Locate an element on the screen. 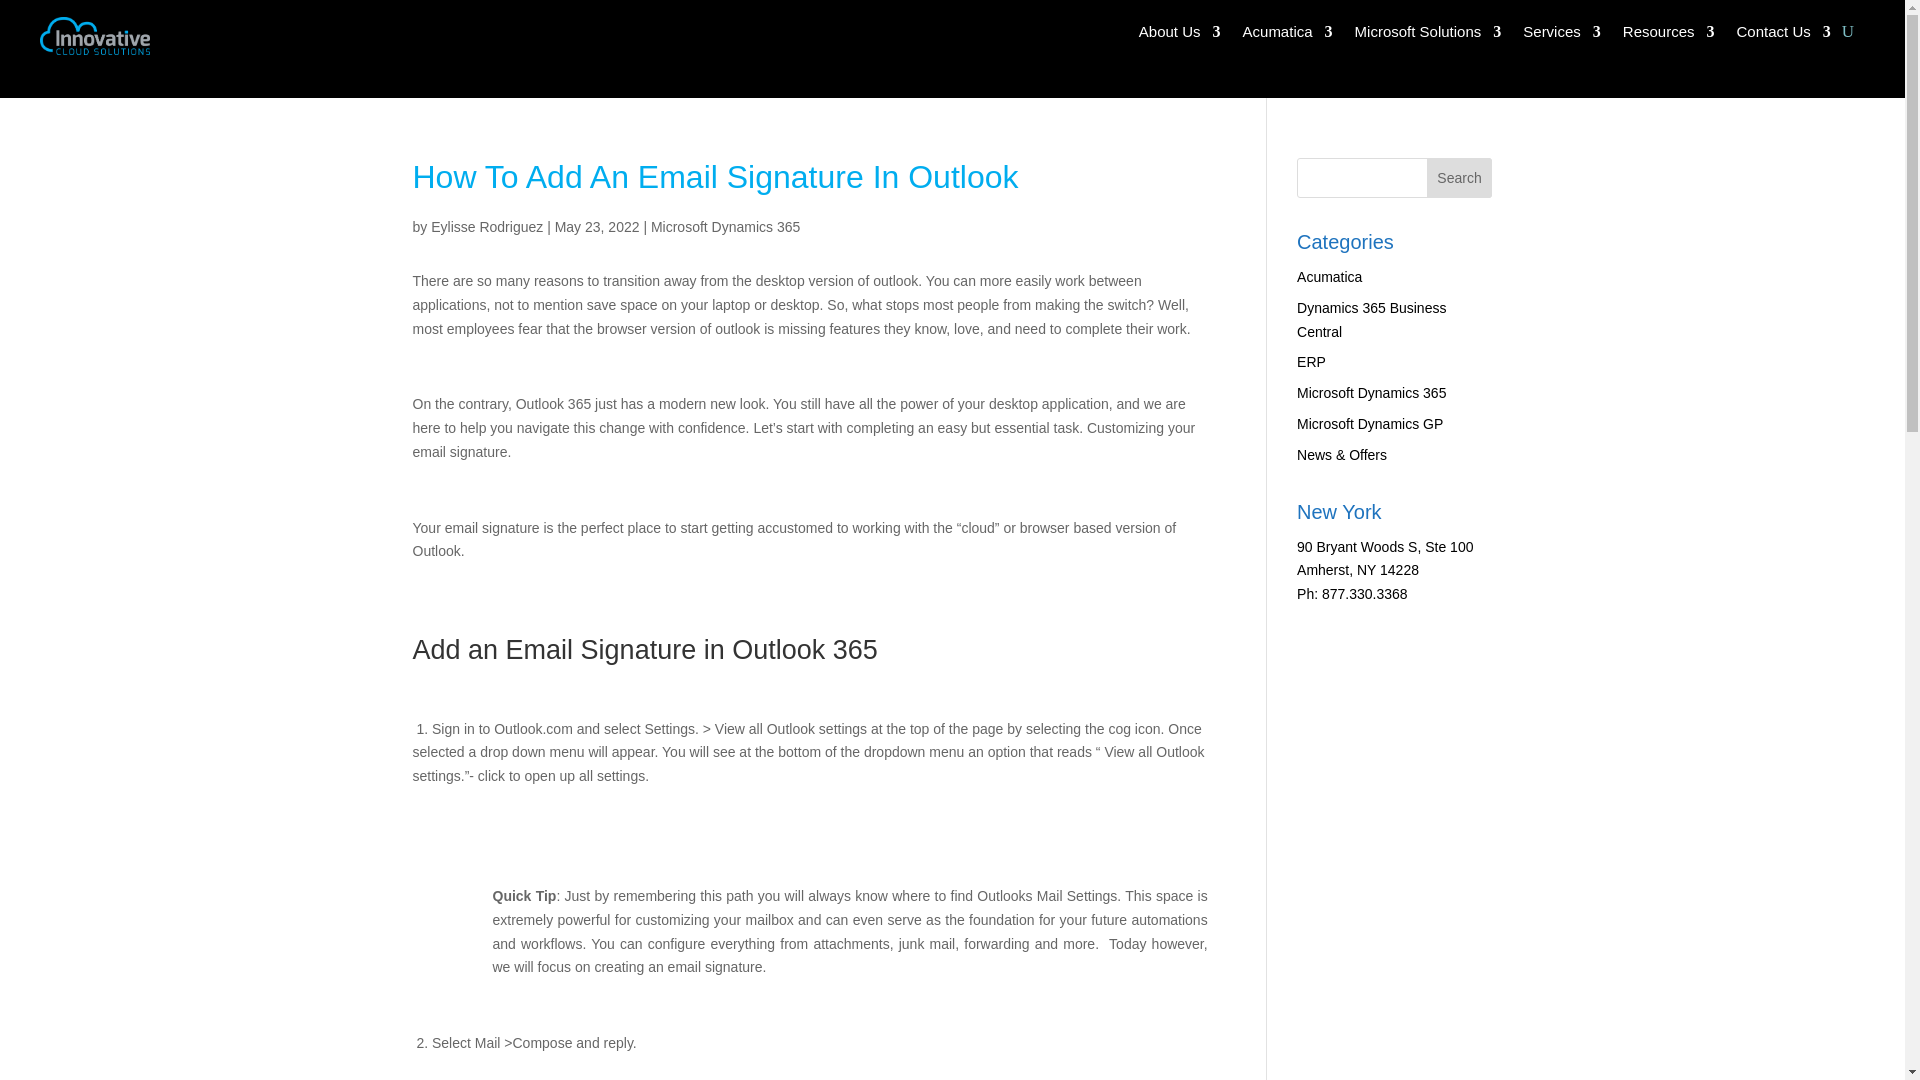 The width and height of the screenshot is (1920, 1080). Posts by Eylisse Rodriguez is located at coordinates (486, 227).